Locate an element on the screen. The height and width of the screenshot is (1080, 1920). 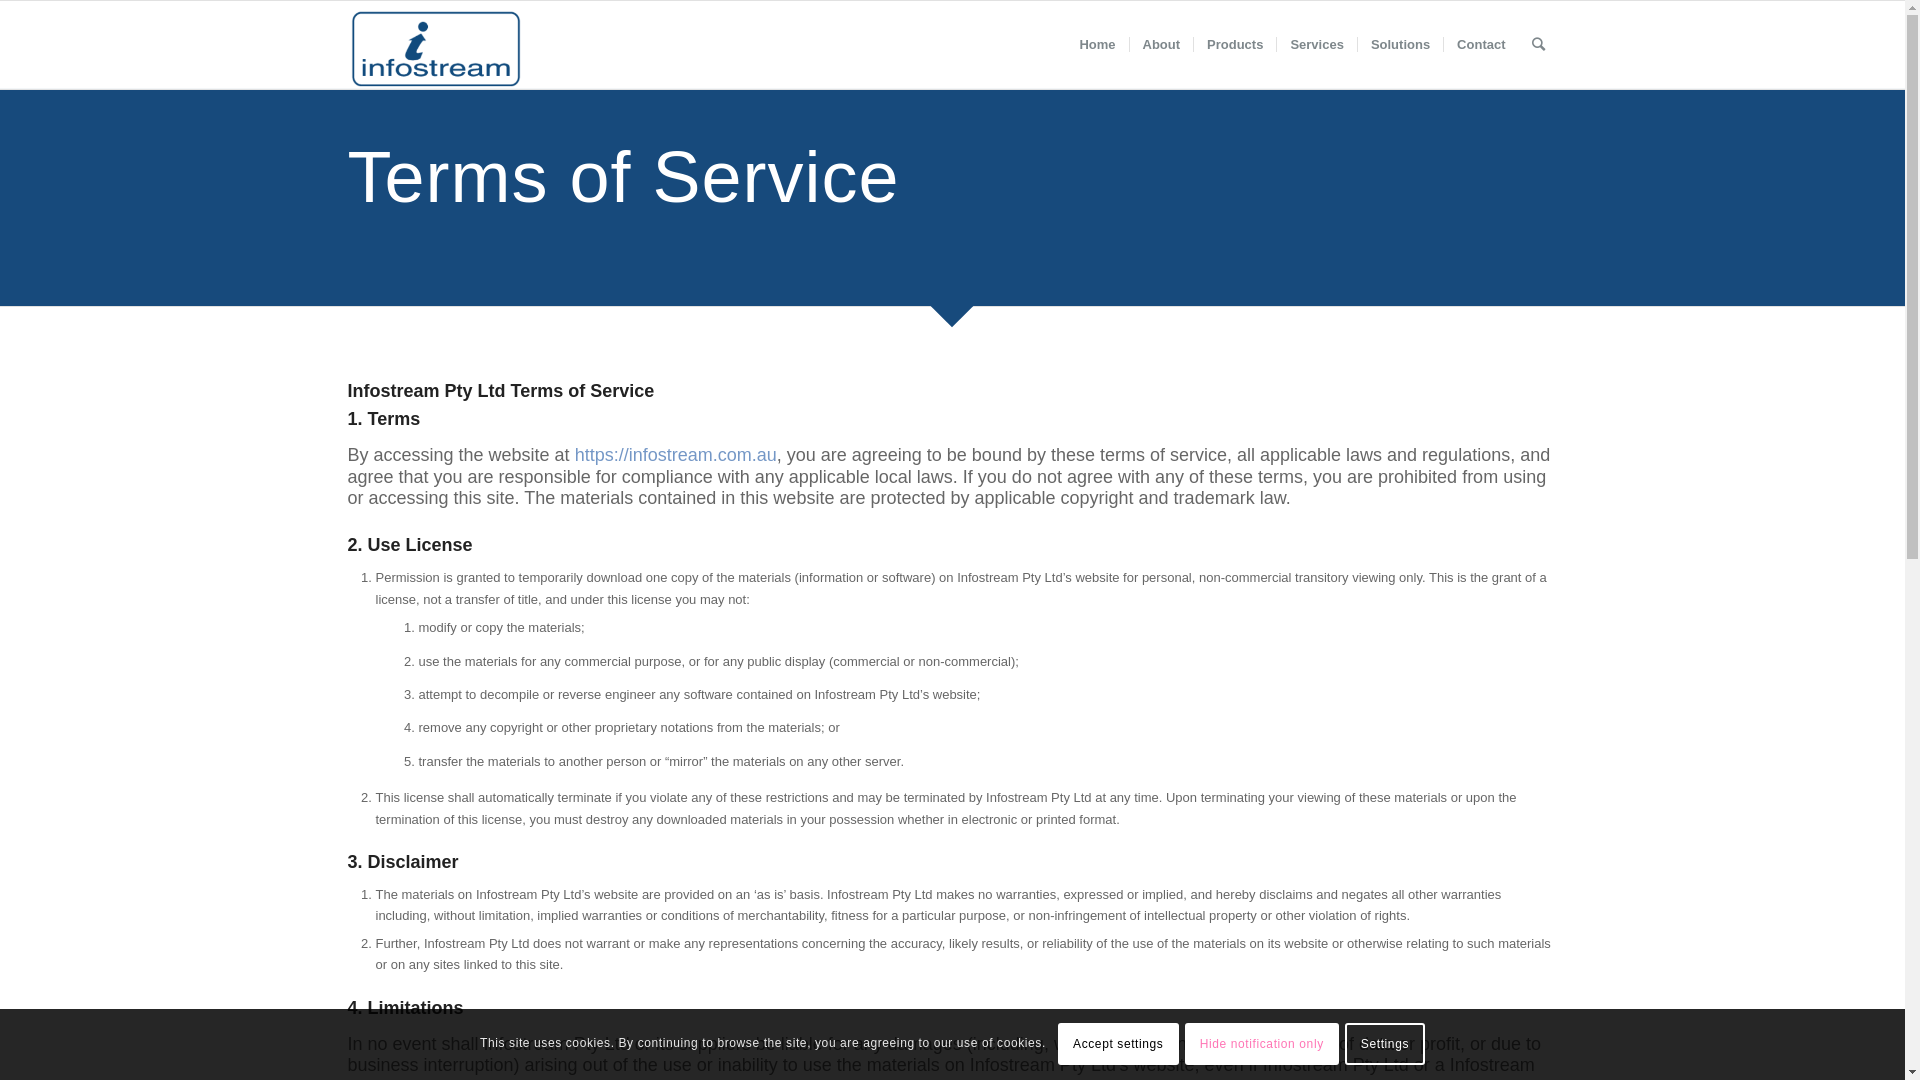
Hide notification only is located at coordinates (1262, 1044).